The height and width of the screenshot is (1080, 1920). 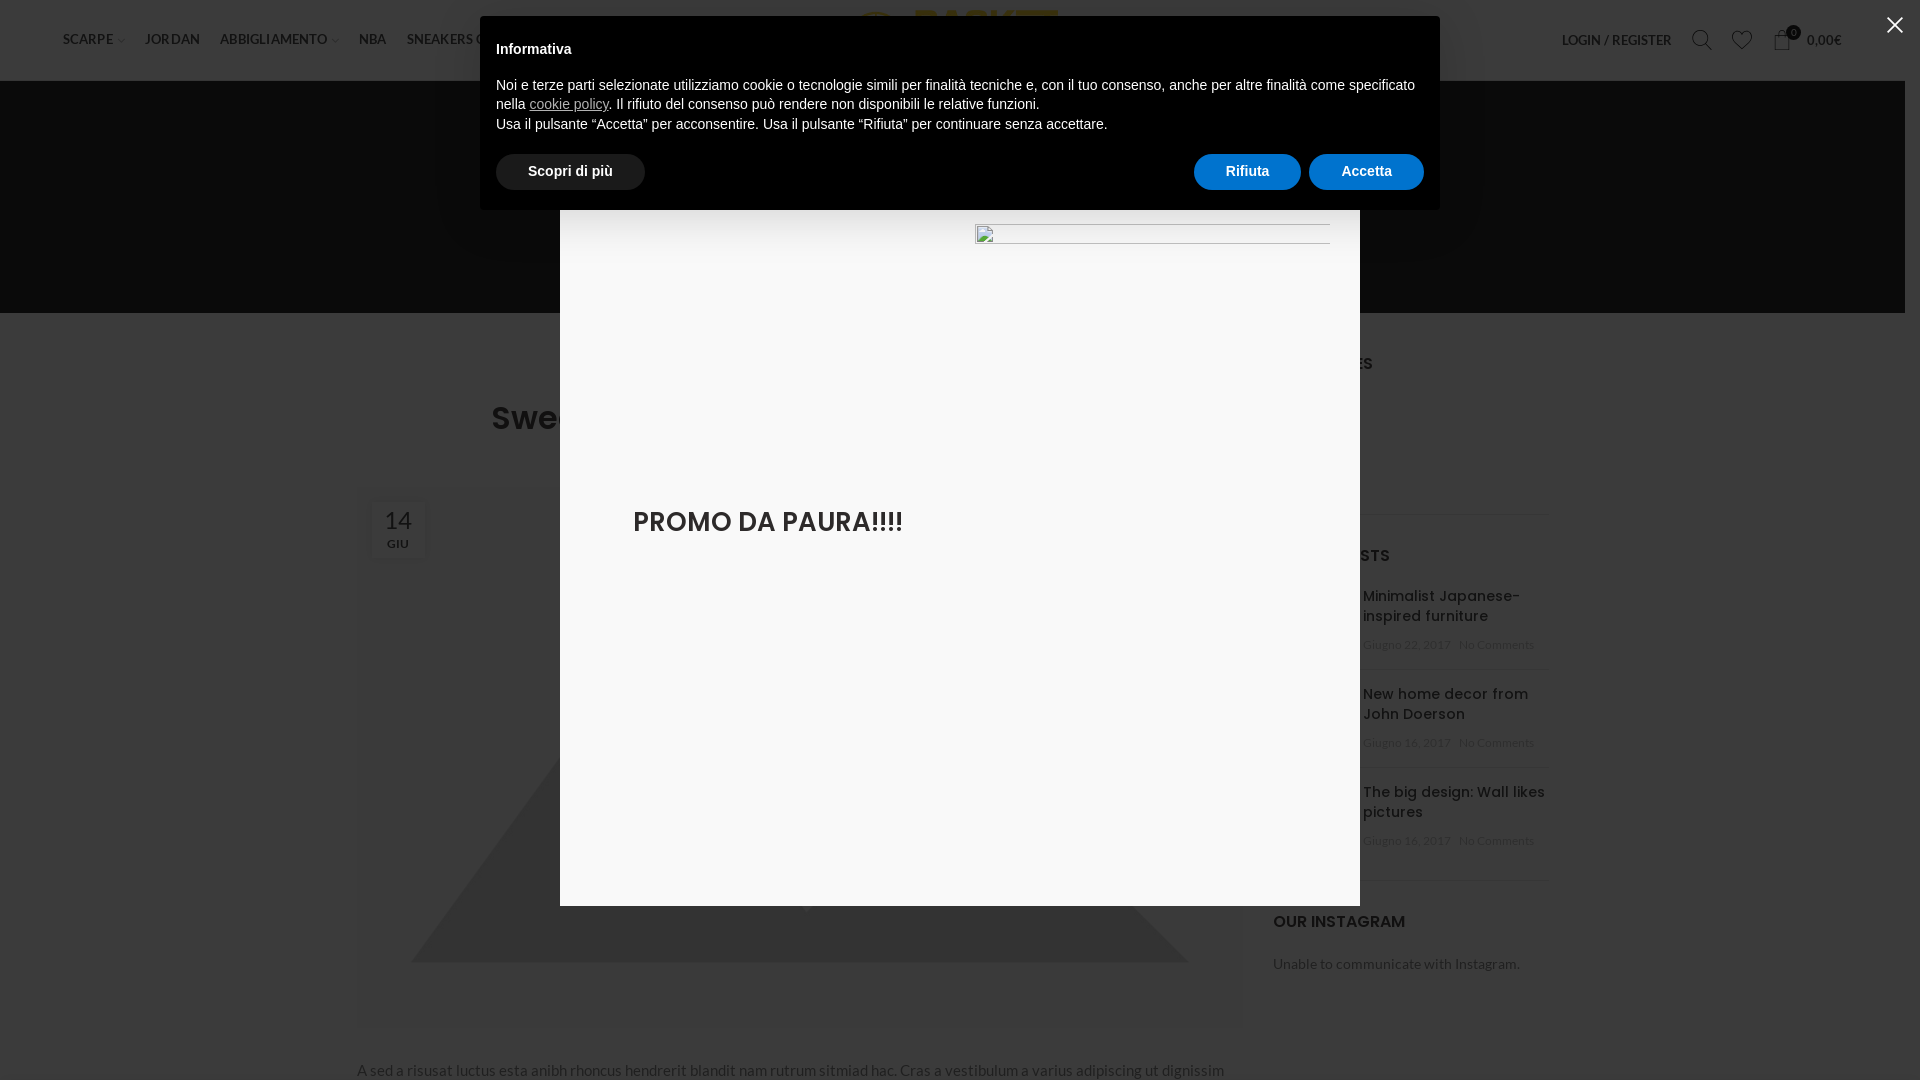 I want to click on FURNITURE, so click(x=980, y=240).